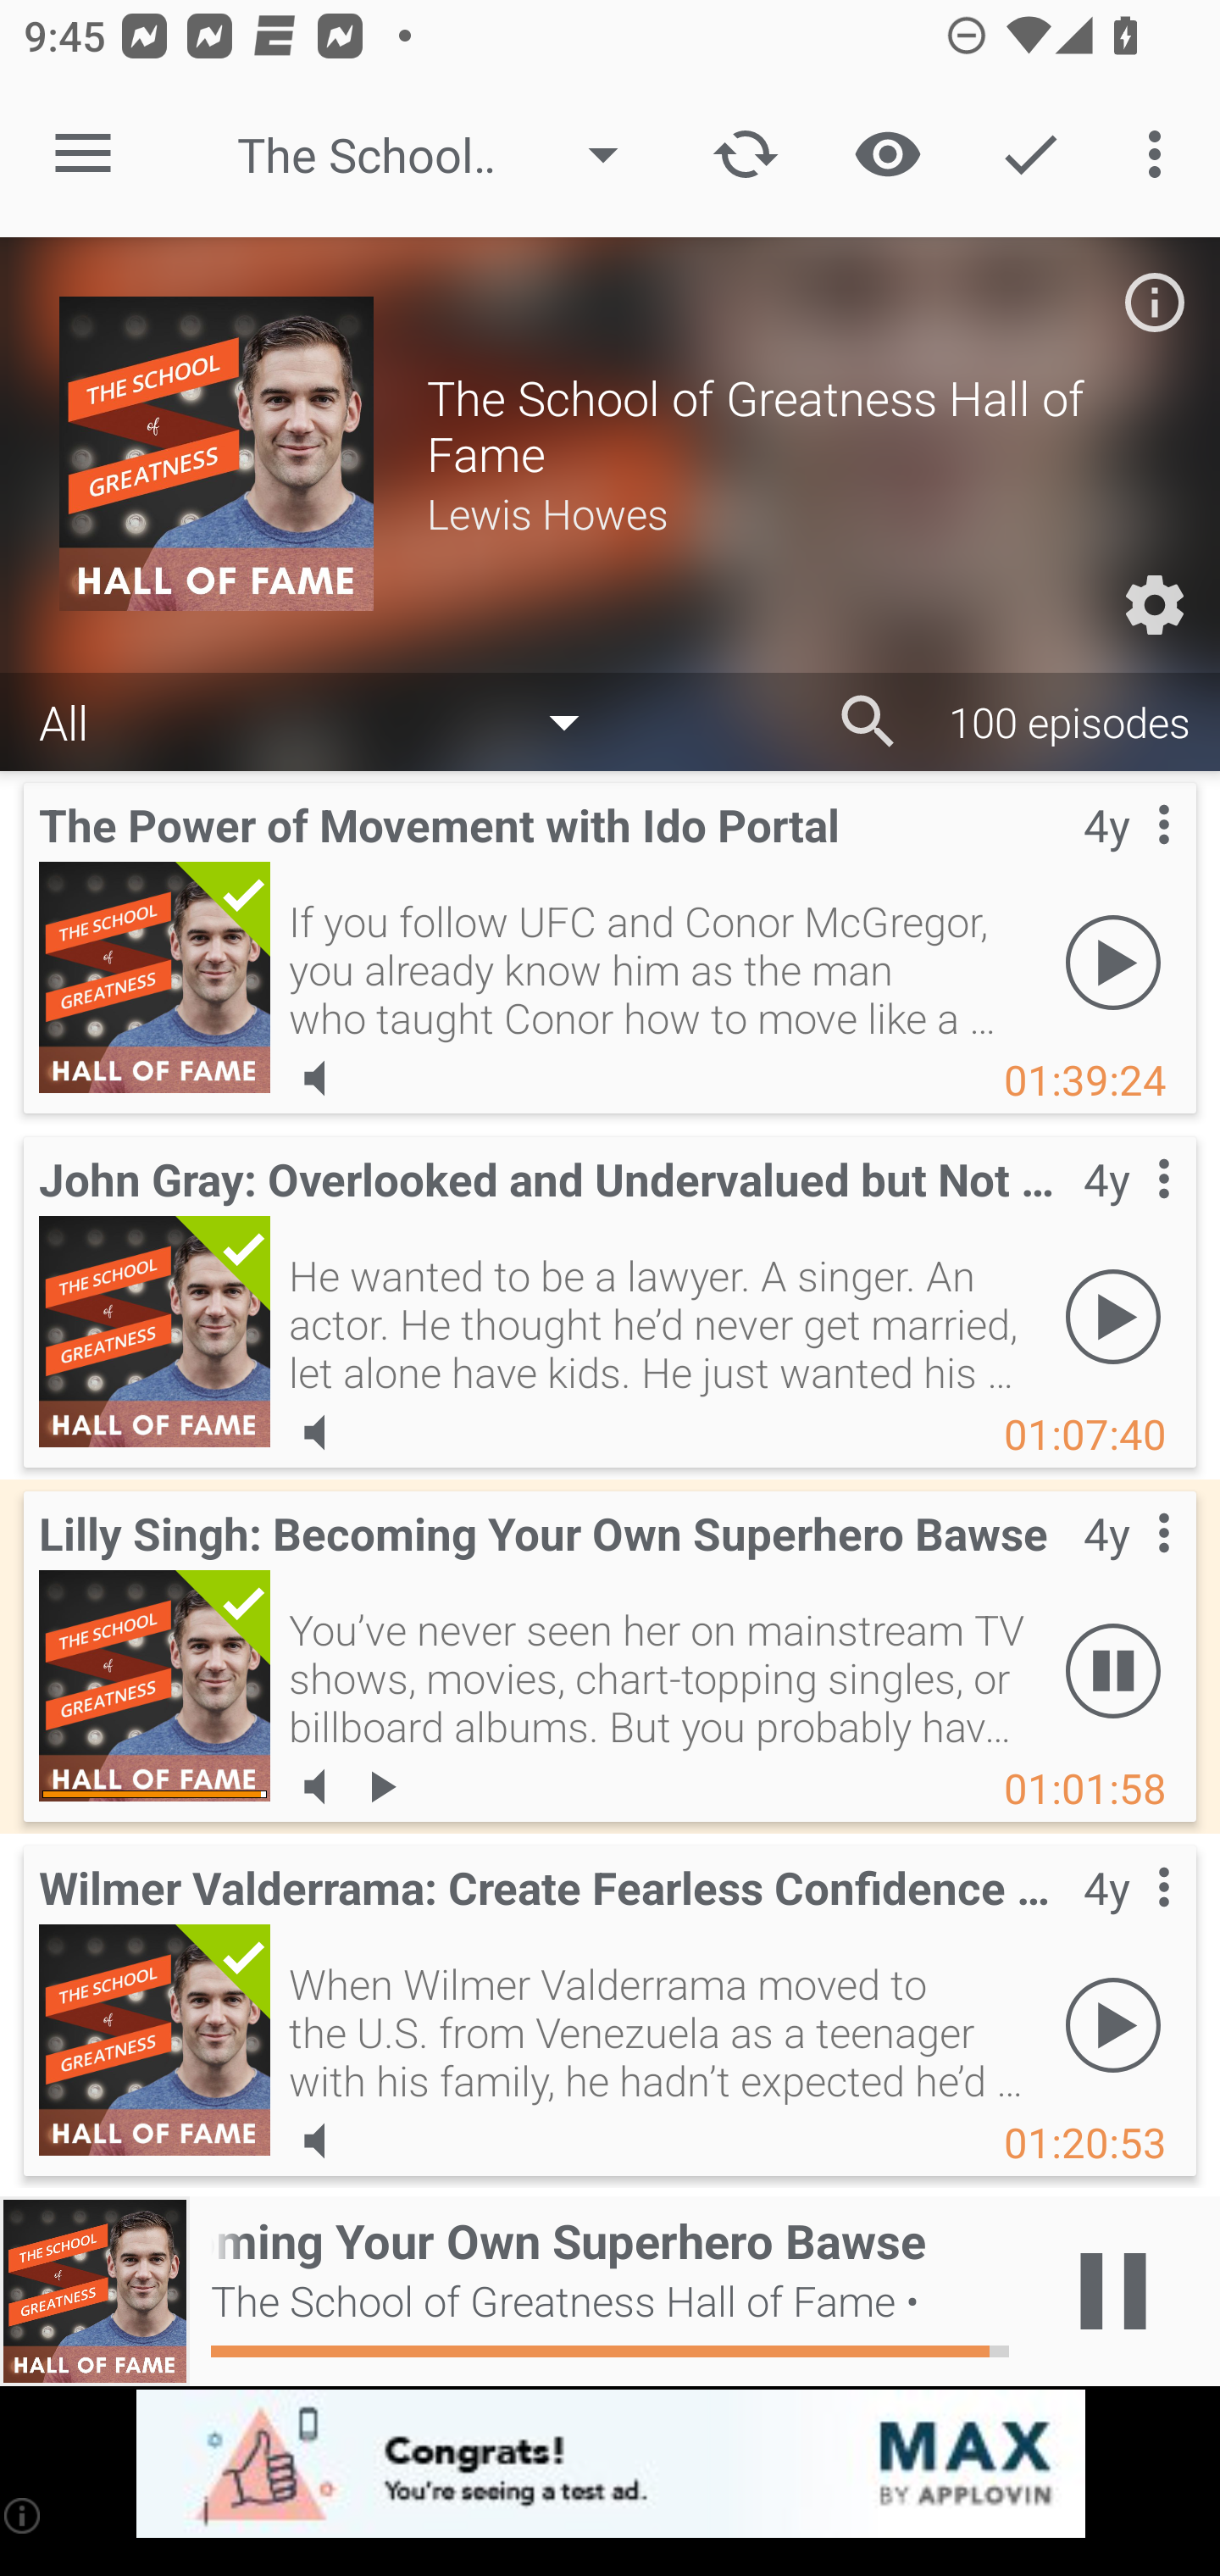  What do you see at coordinates (83, 154) in the screenshot?
I see `Open navigation sidebar` at bounding box center [83, 154].